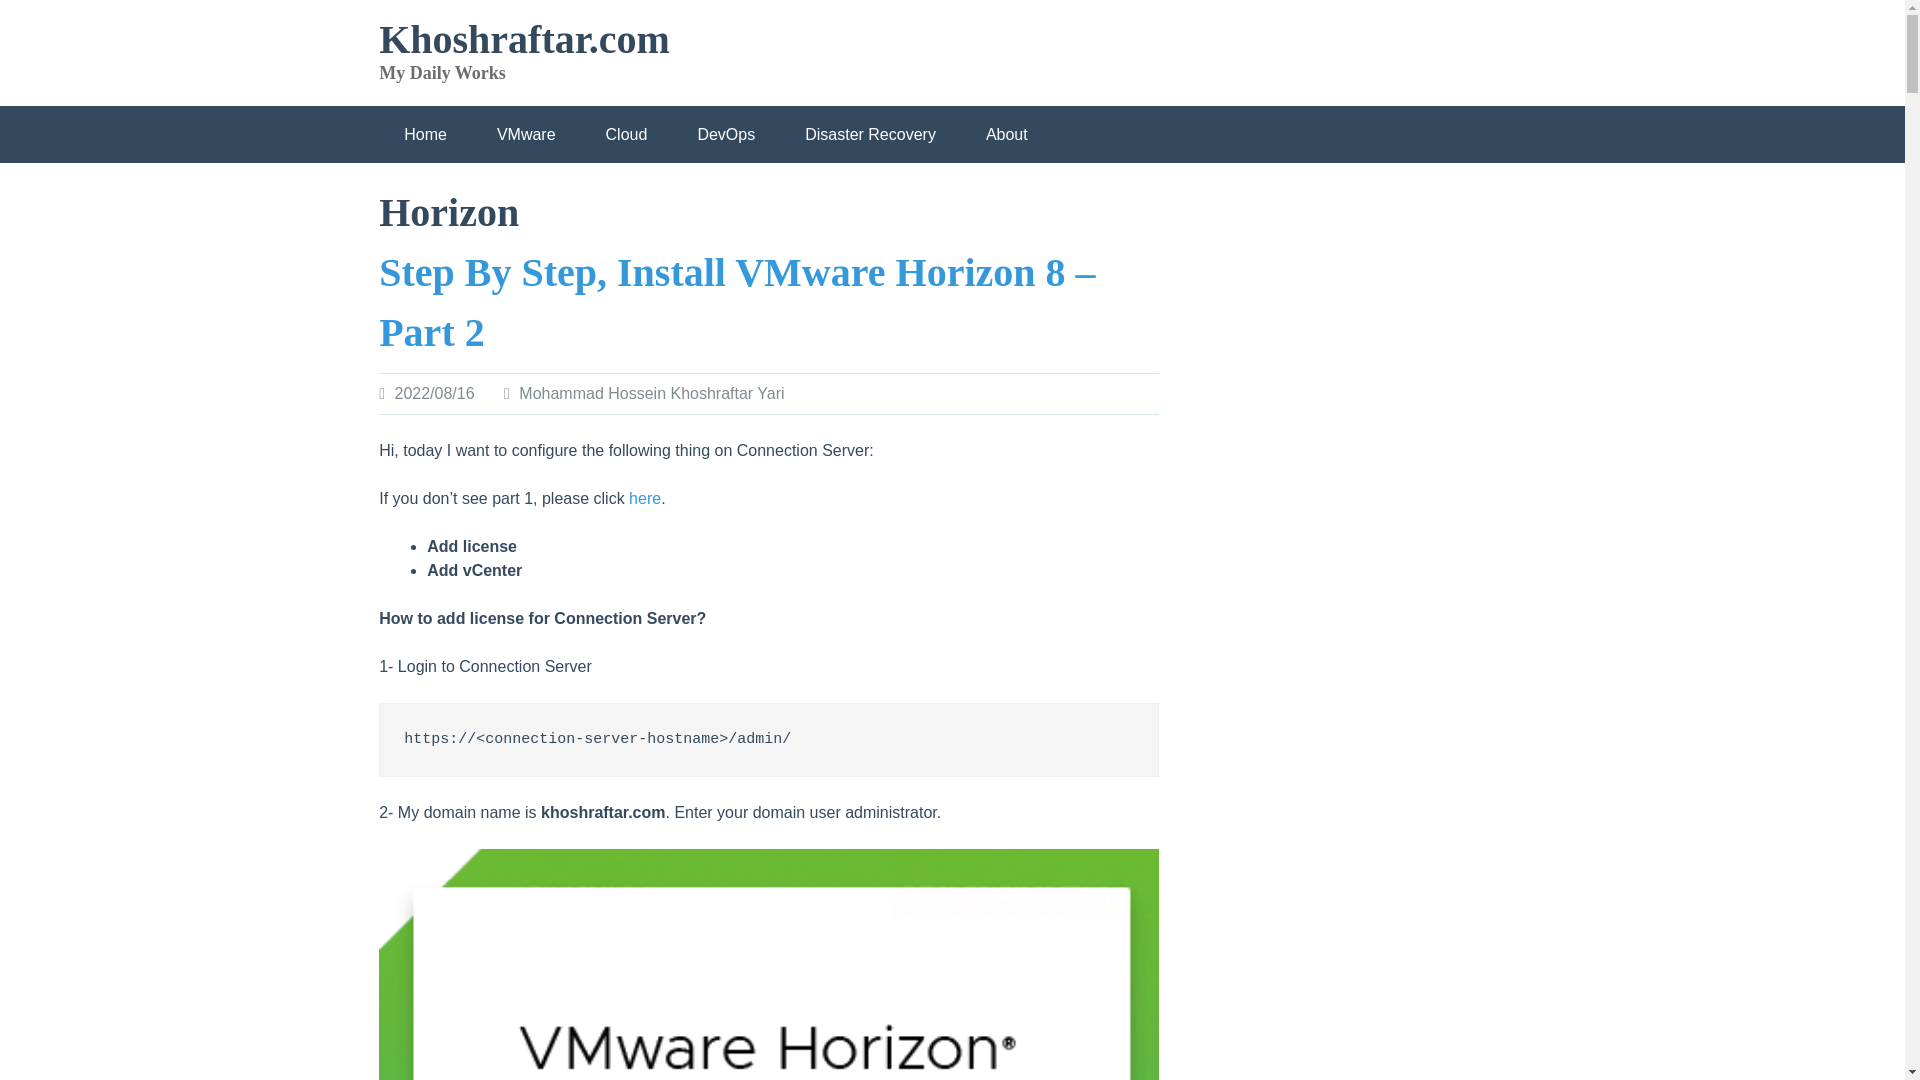  What do you see at coordinates (870, 134) in the screenshot?
I see `Disaster Recovery` at bounding box center [870, 134].